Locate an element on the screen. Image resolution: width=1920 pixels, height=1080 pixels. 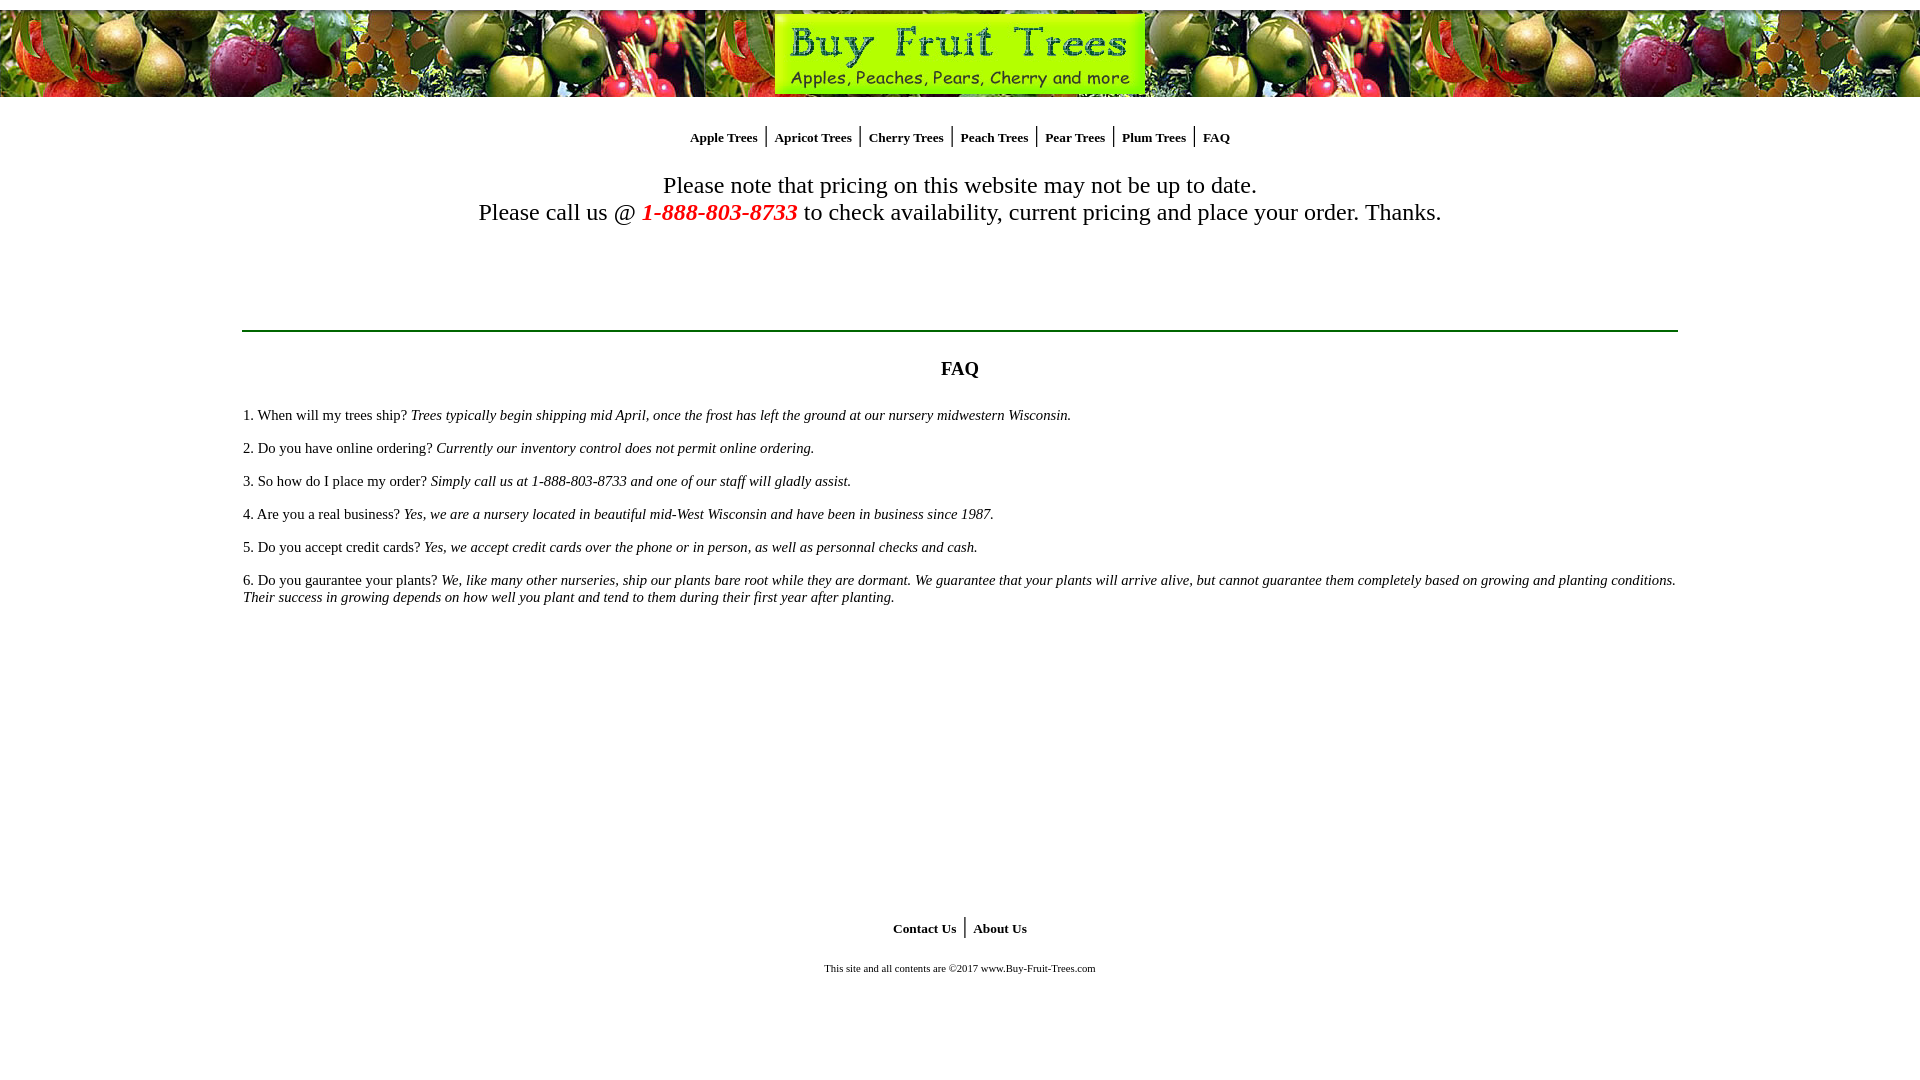
Plum Trees is located at coordinates (1154, 136).